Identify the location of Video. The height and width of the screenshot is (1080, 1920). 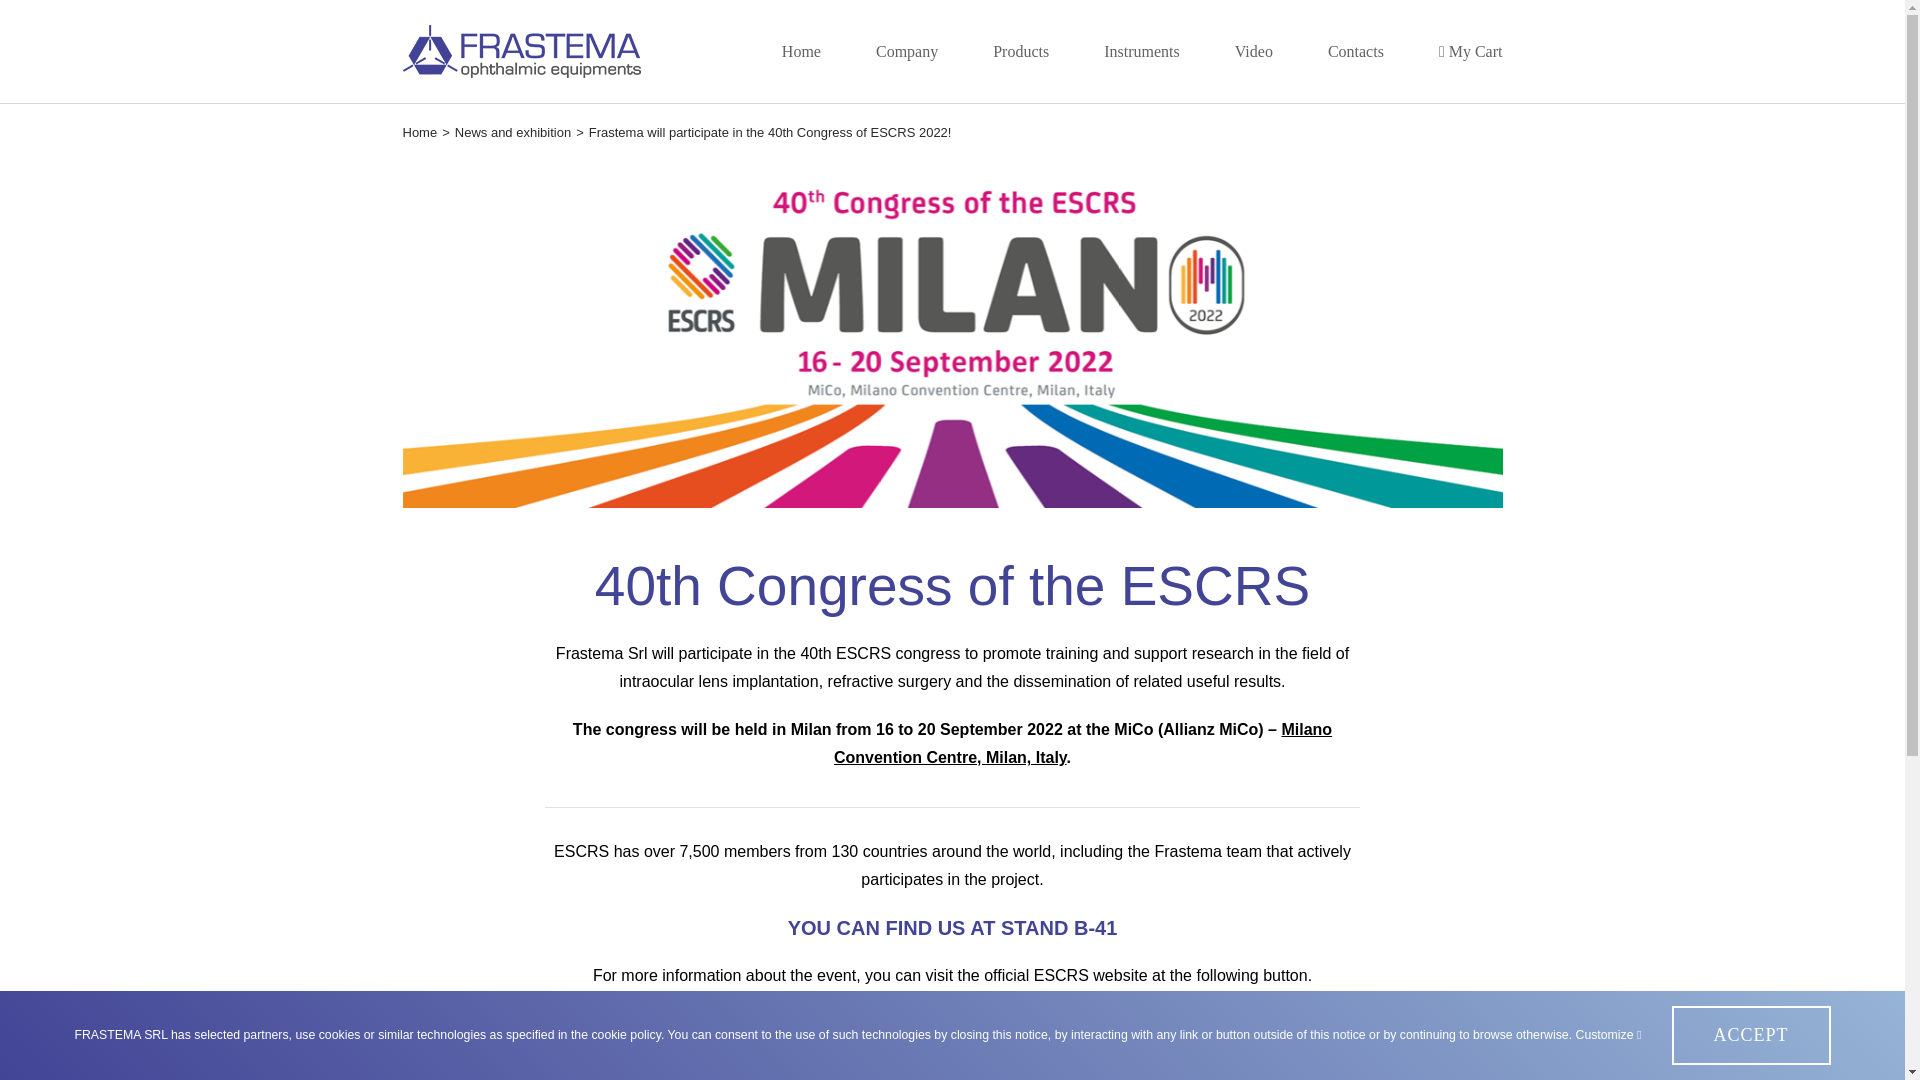
(1253, 51).